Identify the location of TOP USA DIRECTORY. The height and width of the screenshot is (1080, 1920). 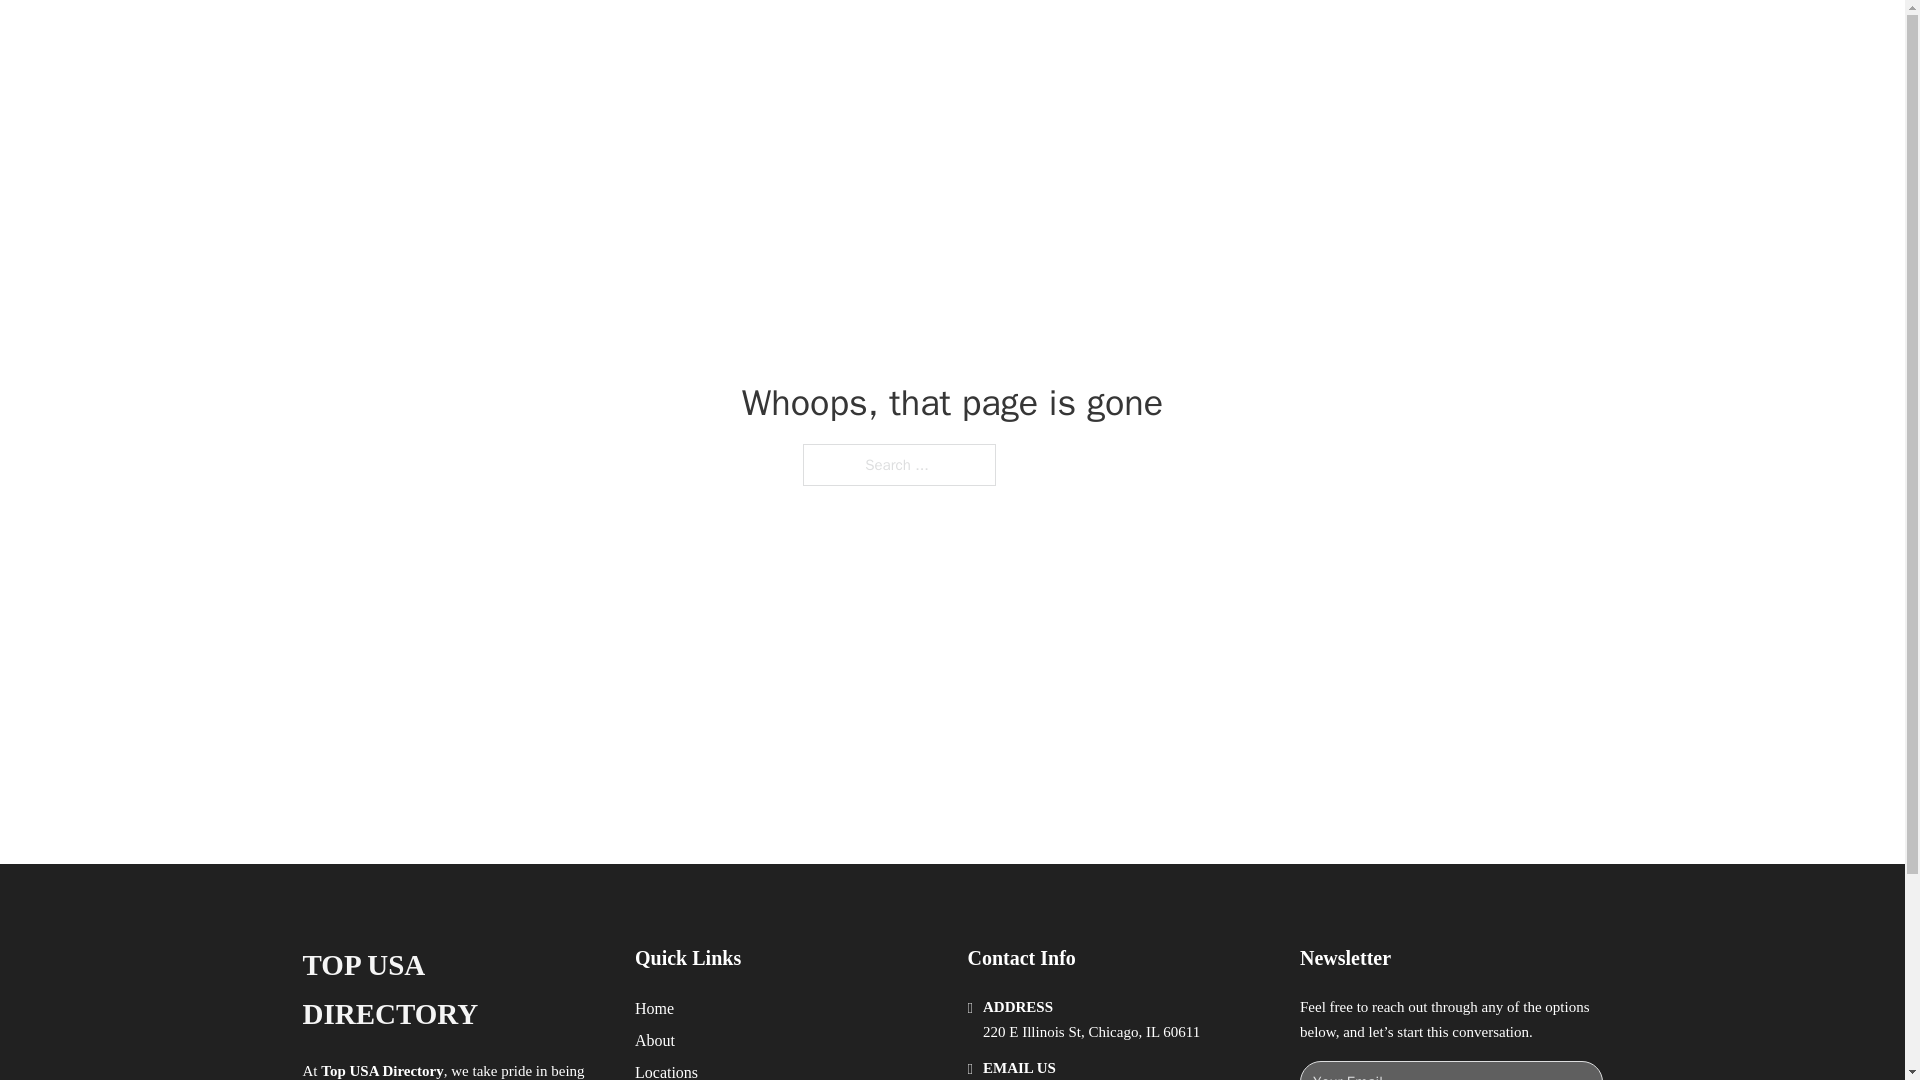
(452, 990).